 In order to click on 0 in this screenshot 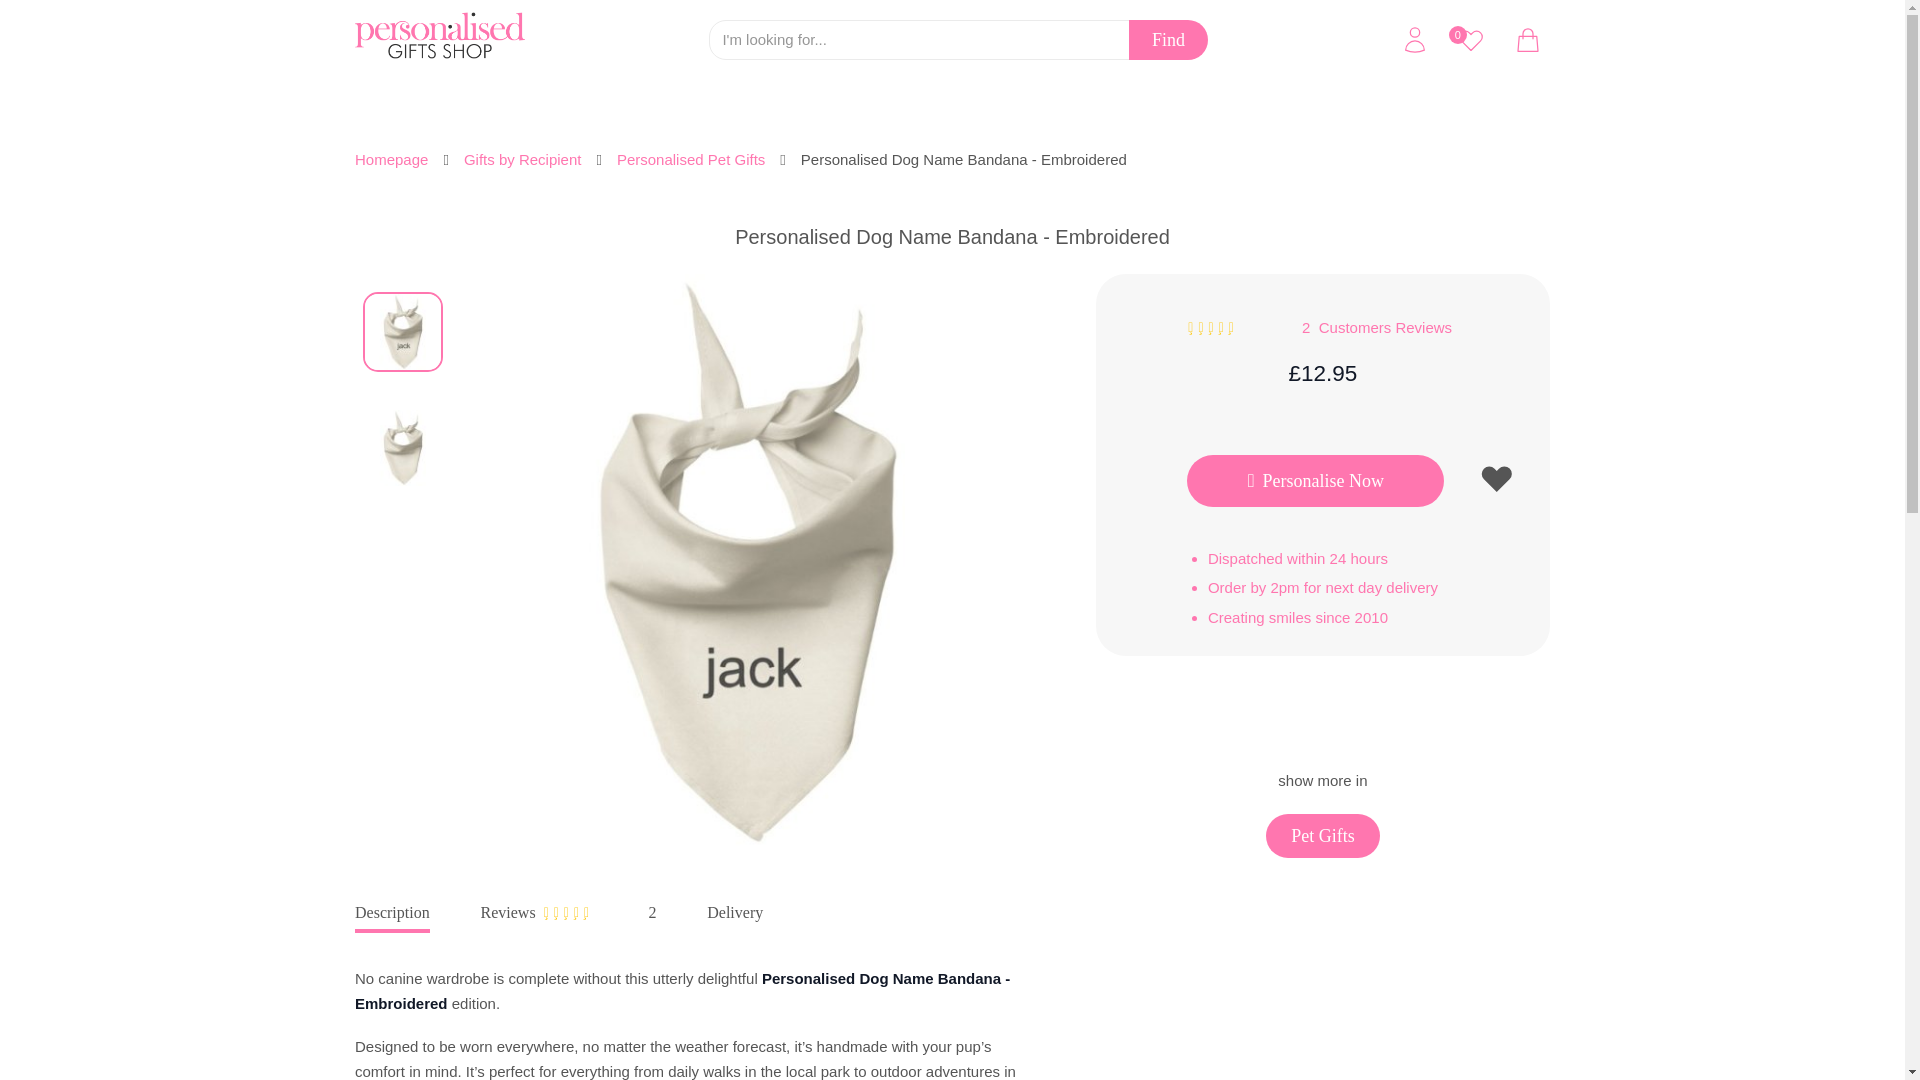, I will do `click(1470, 40)`.